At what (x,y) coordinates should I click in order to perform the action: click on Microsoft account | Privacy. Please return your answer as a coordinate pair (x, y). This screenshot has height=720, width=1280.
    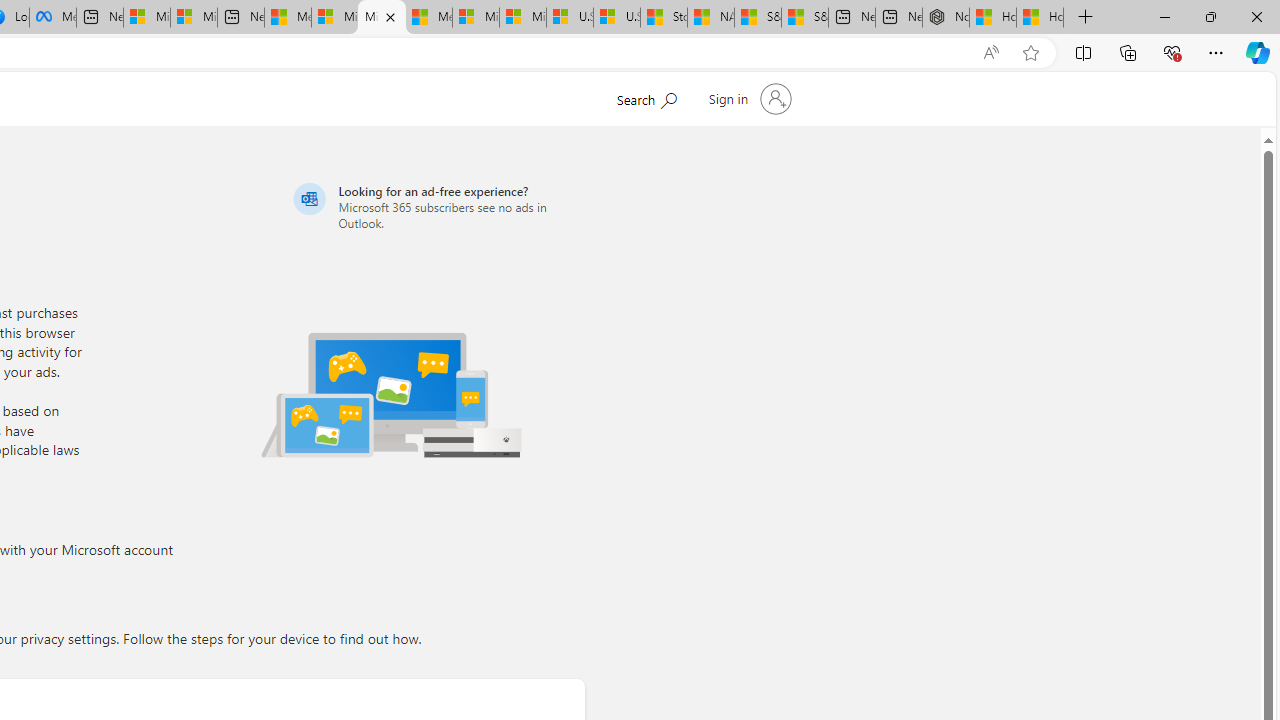
    Looking at the image, I should click on (381, 18).